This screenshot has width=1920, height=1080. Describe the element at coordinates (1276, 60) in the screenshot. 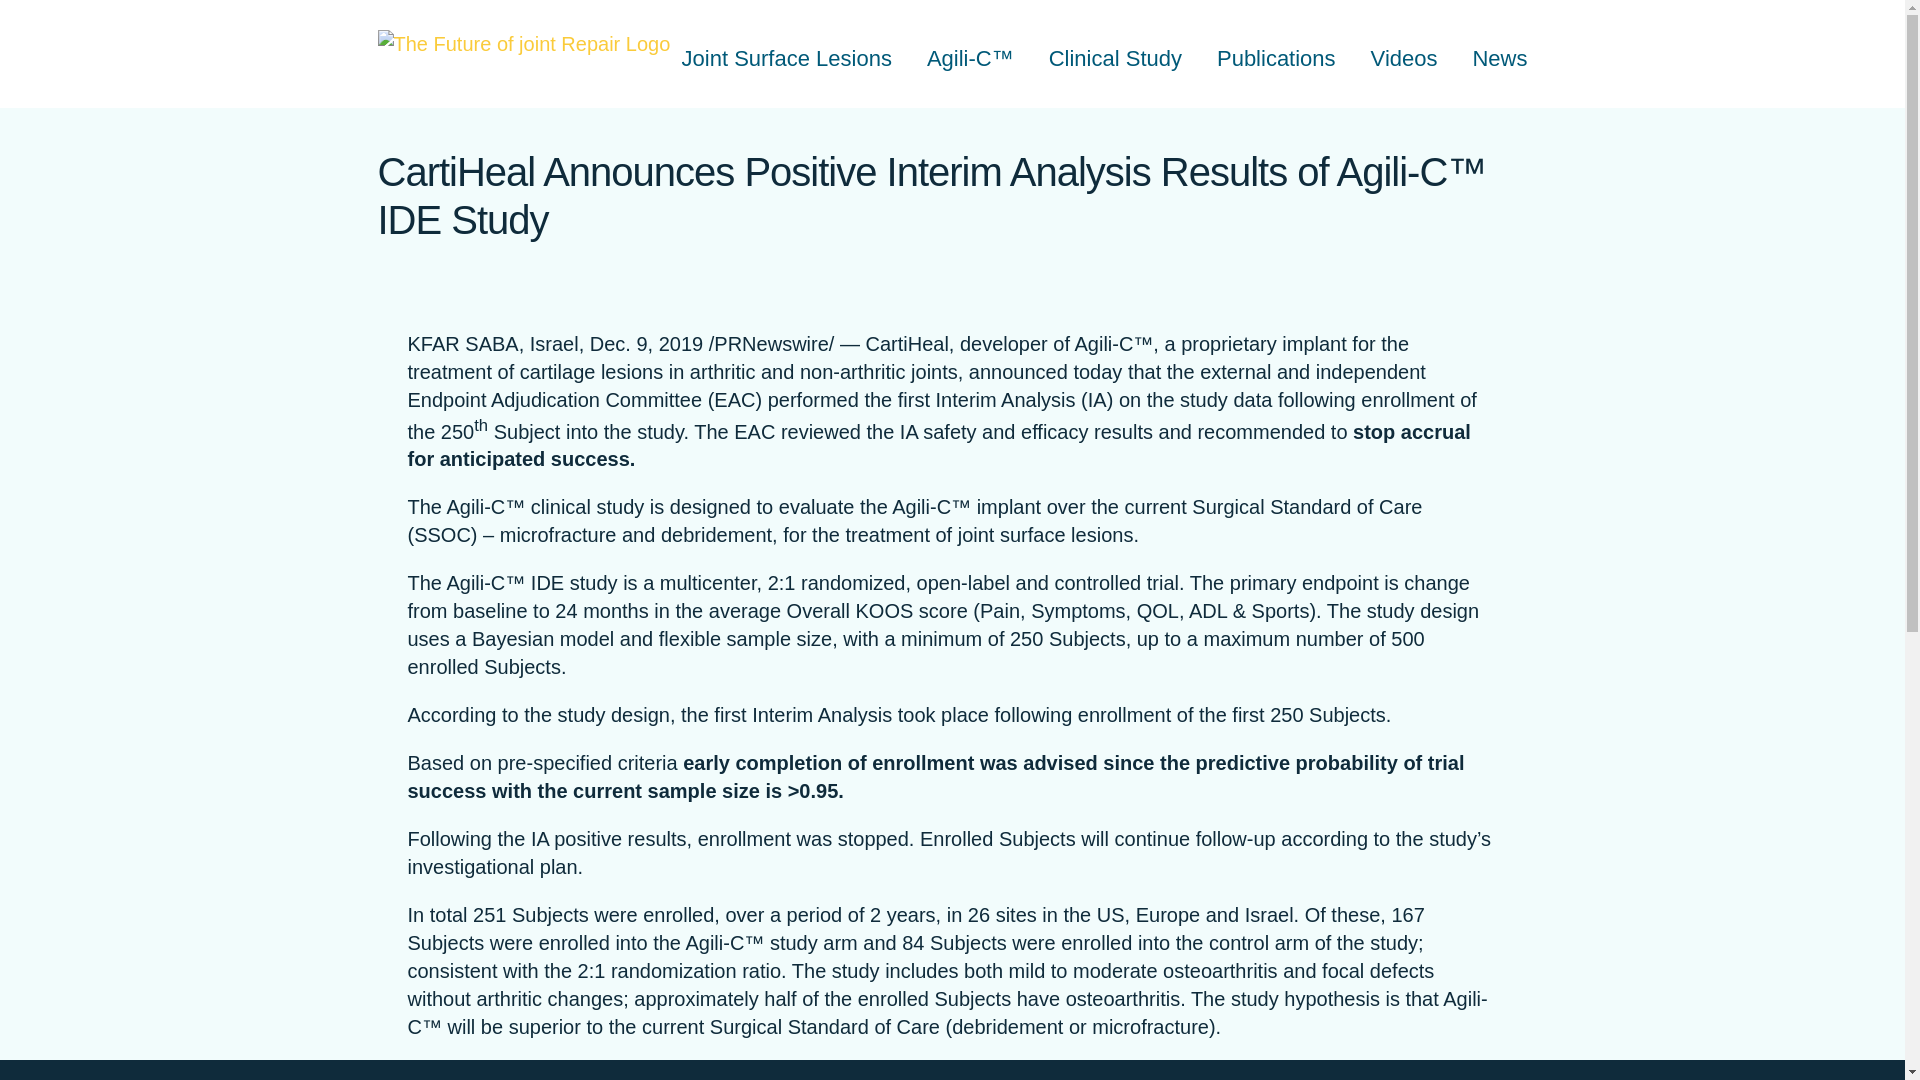

I see `Publications` at that location.